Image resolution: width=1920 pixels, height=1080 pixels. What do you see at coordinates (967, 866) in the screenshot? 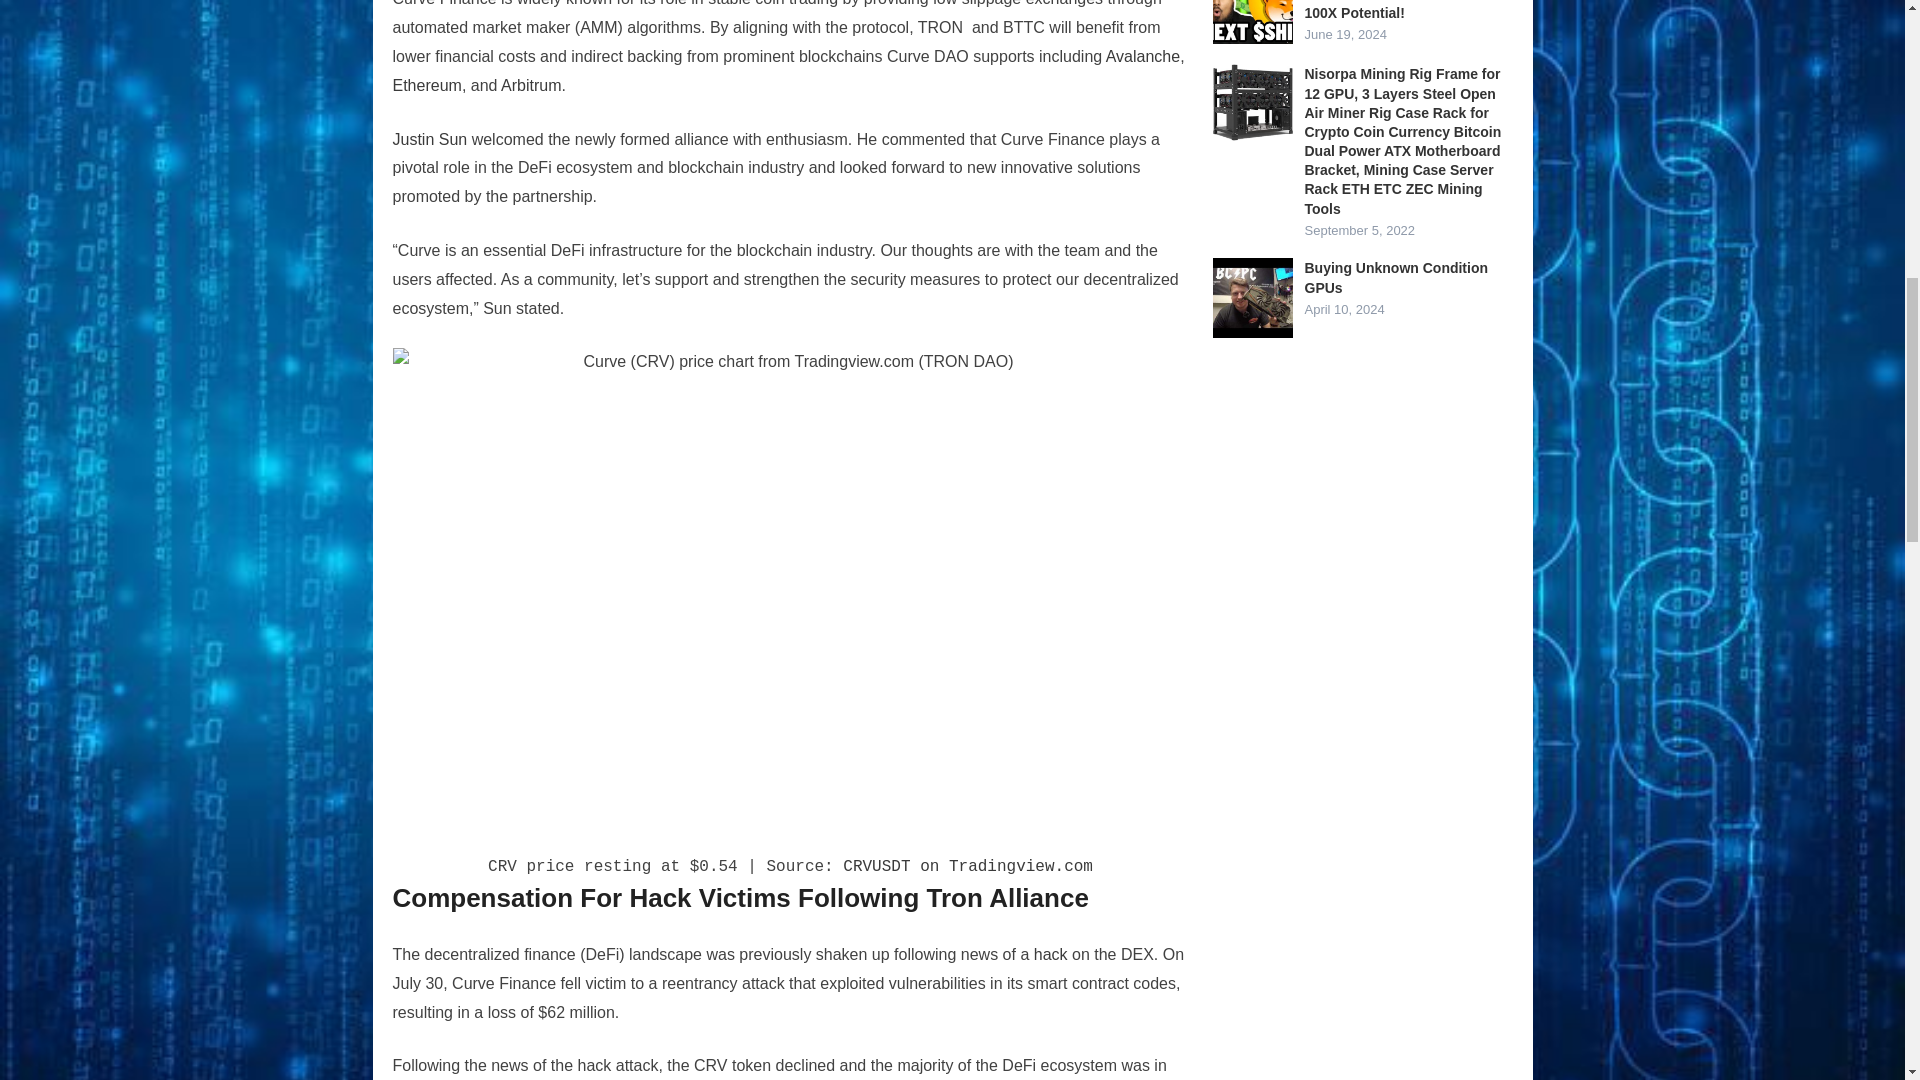
I see `CRVUSDT on Tradingview.com` at bounding box center [967, 866].